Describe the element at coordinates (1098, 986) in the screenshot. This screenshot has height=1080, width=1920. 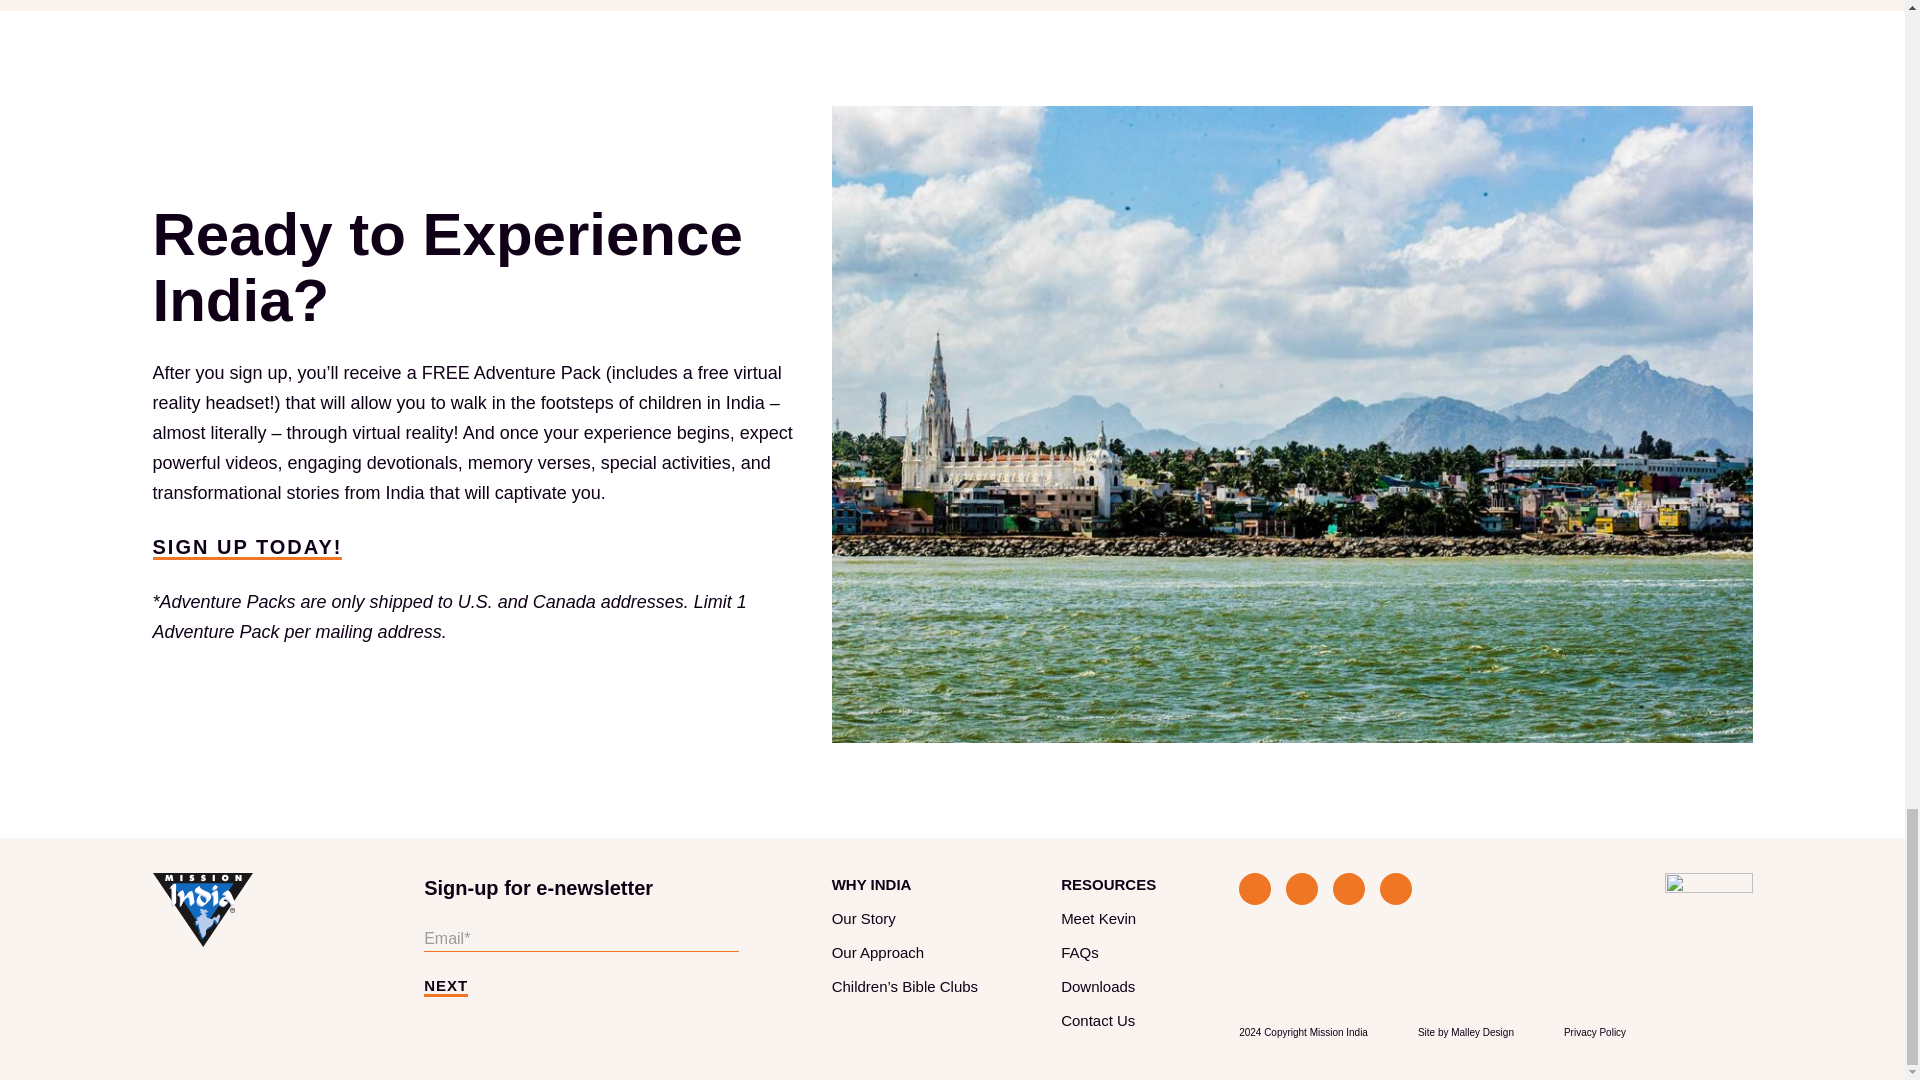
I see `Downloads` at that location.